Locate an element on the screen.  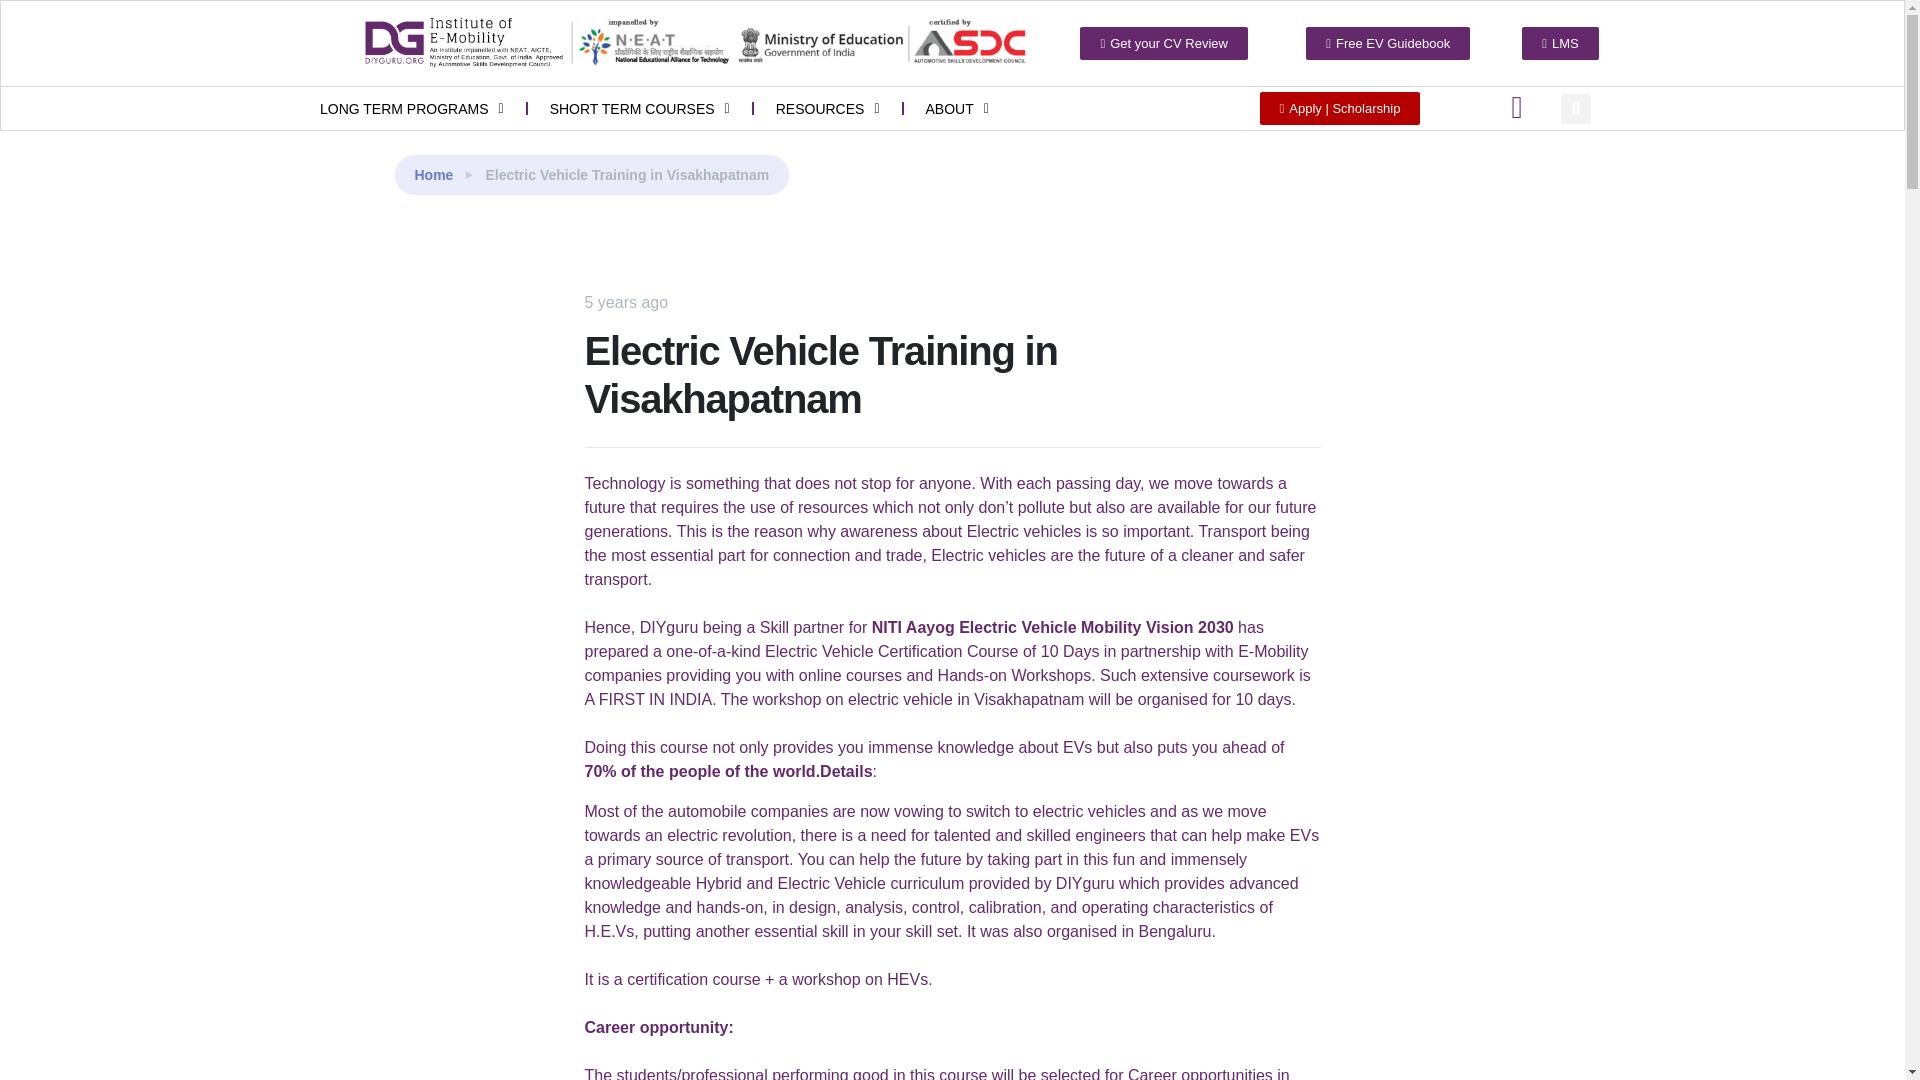
LMS is located at coordinates (1560, 44).